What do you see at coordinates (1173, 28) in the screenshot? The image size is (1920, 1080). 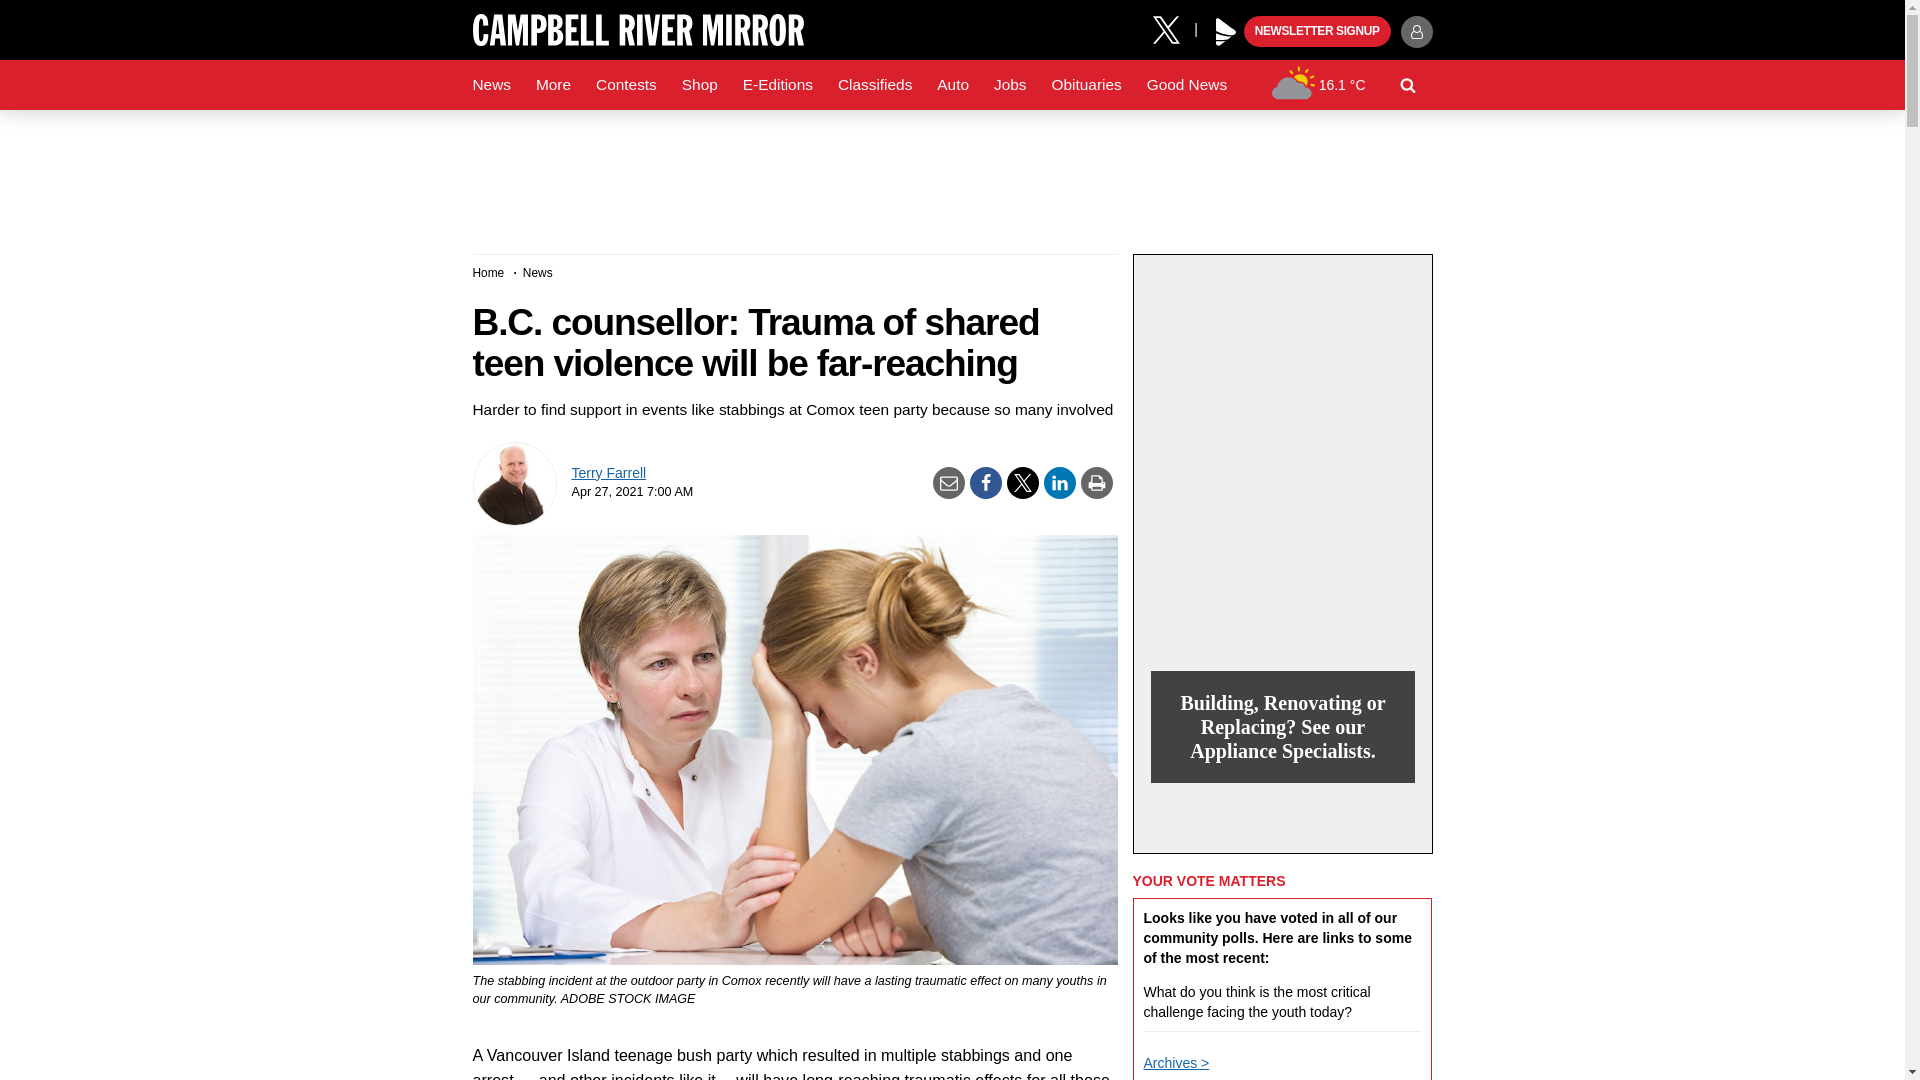 I see `X` at bounding box center [1173, 28].